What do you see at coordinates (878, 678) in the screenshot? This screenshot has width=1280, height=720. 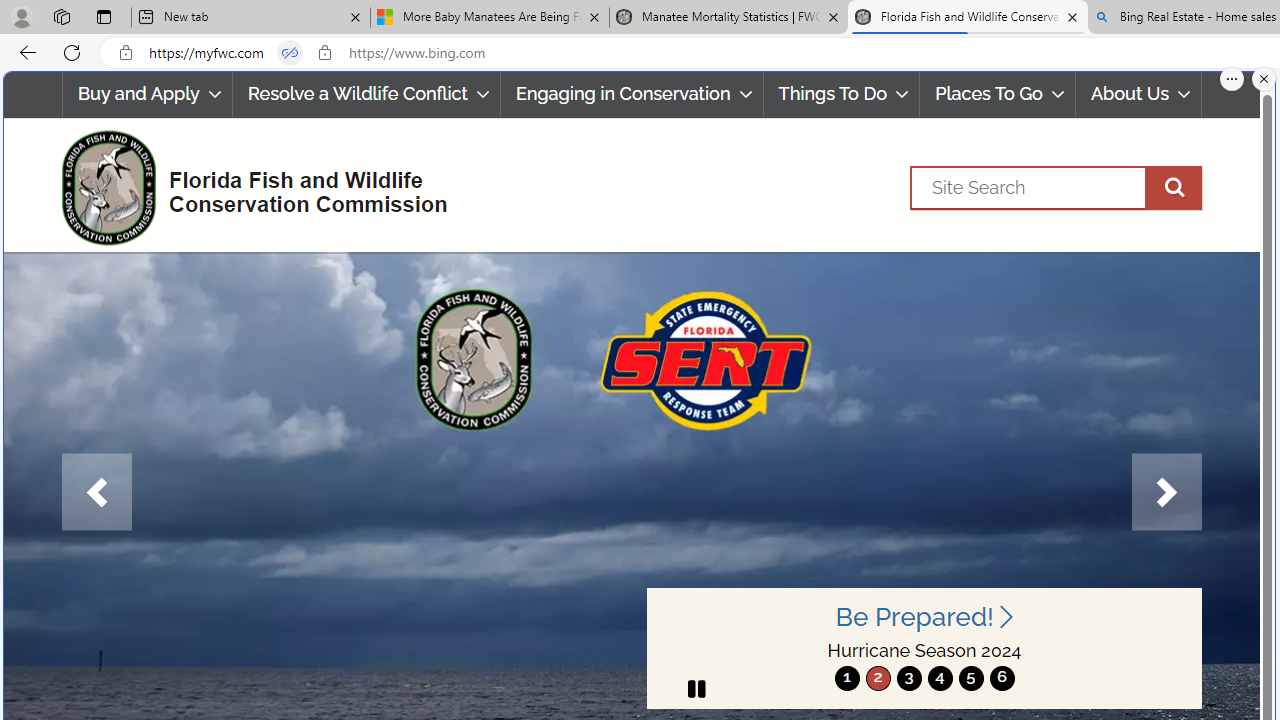 I see `move to slide 2` at bounding box center [878, 678].